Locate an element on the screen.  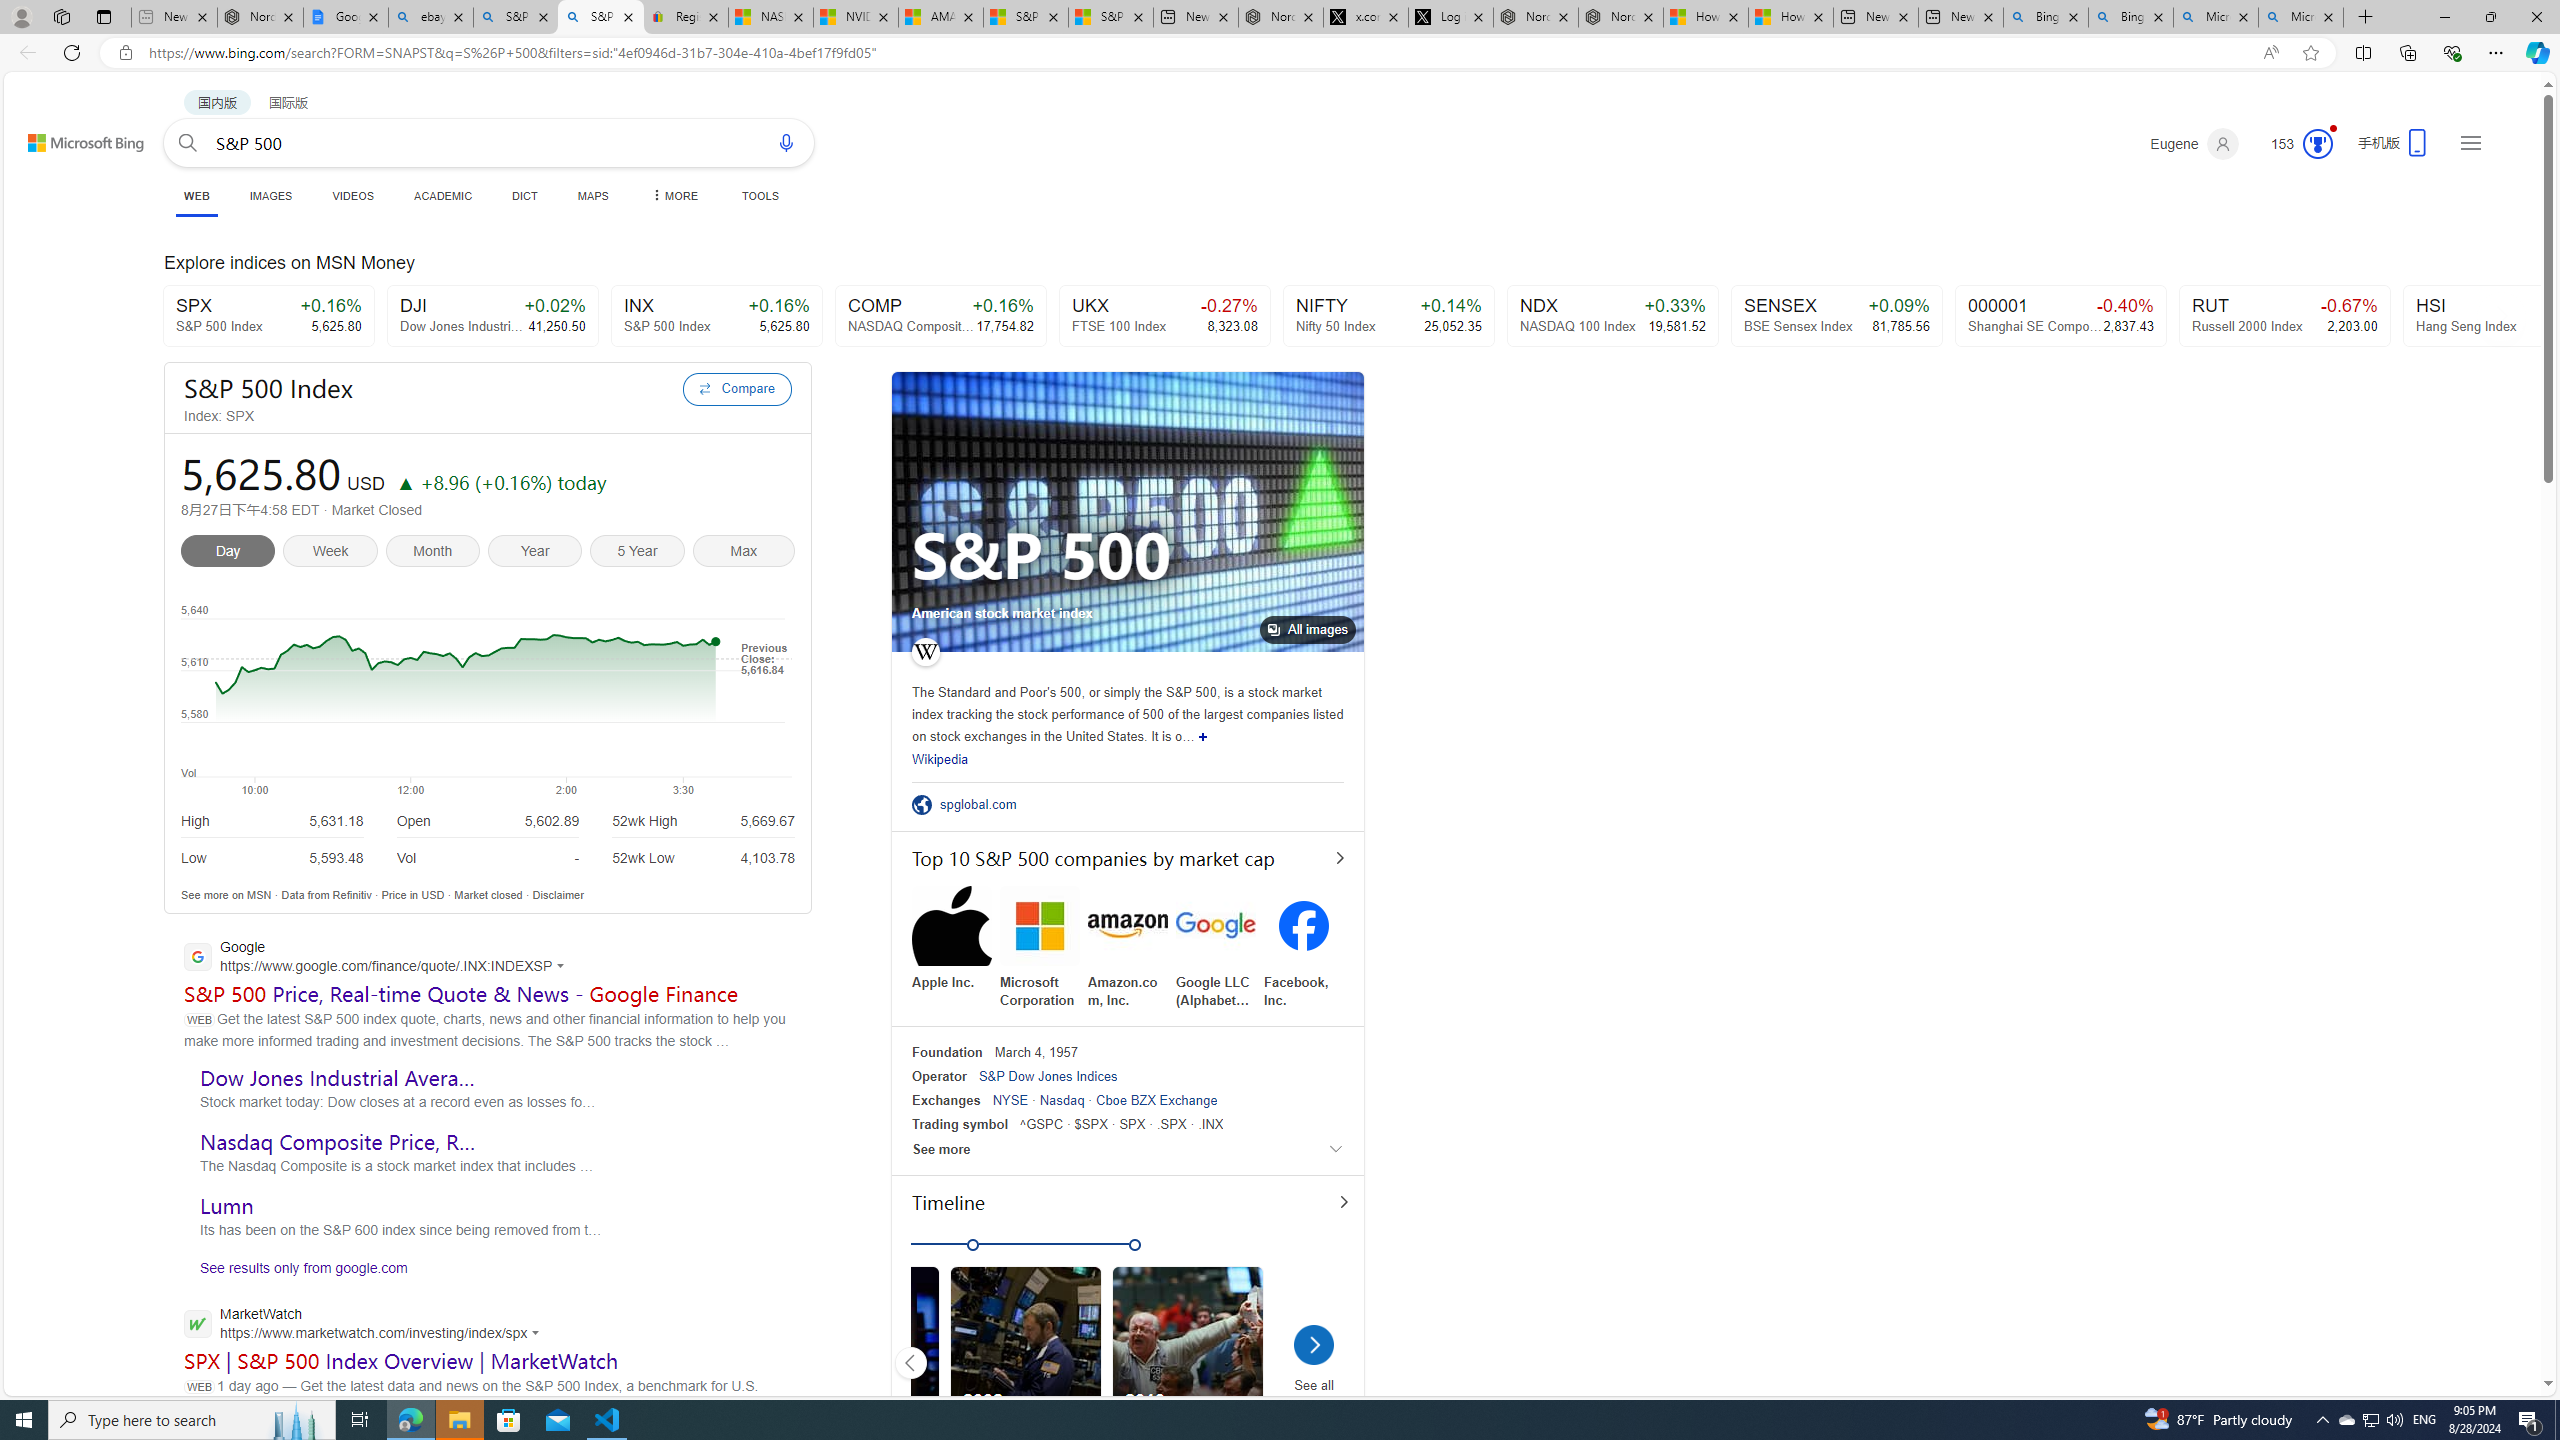
Operator is located at coordinates (939, 1076).